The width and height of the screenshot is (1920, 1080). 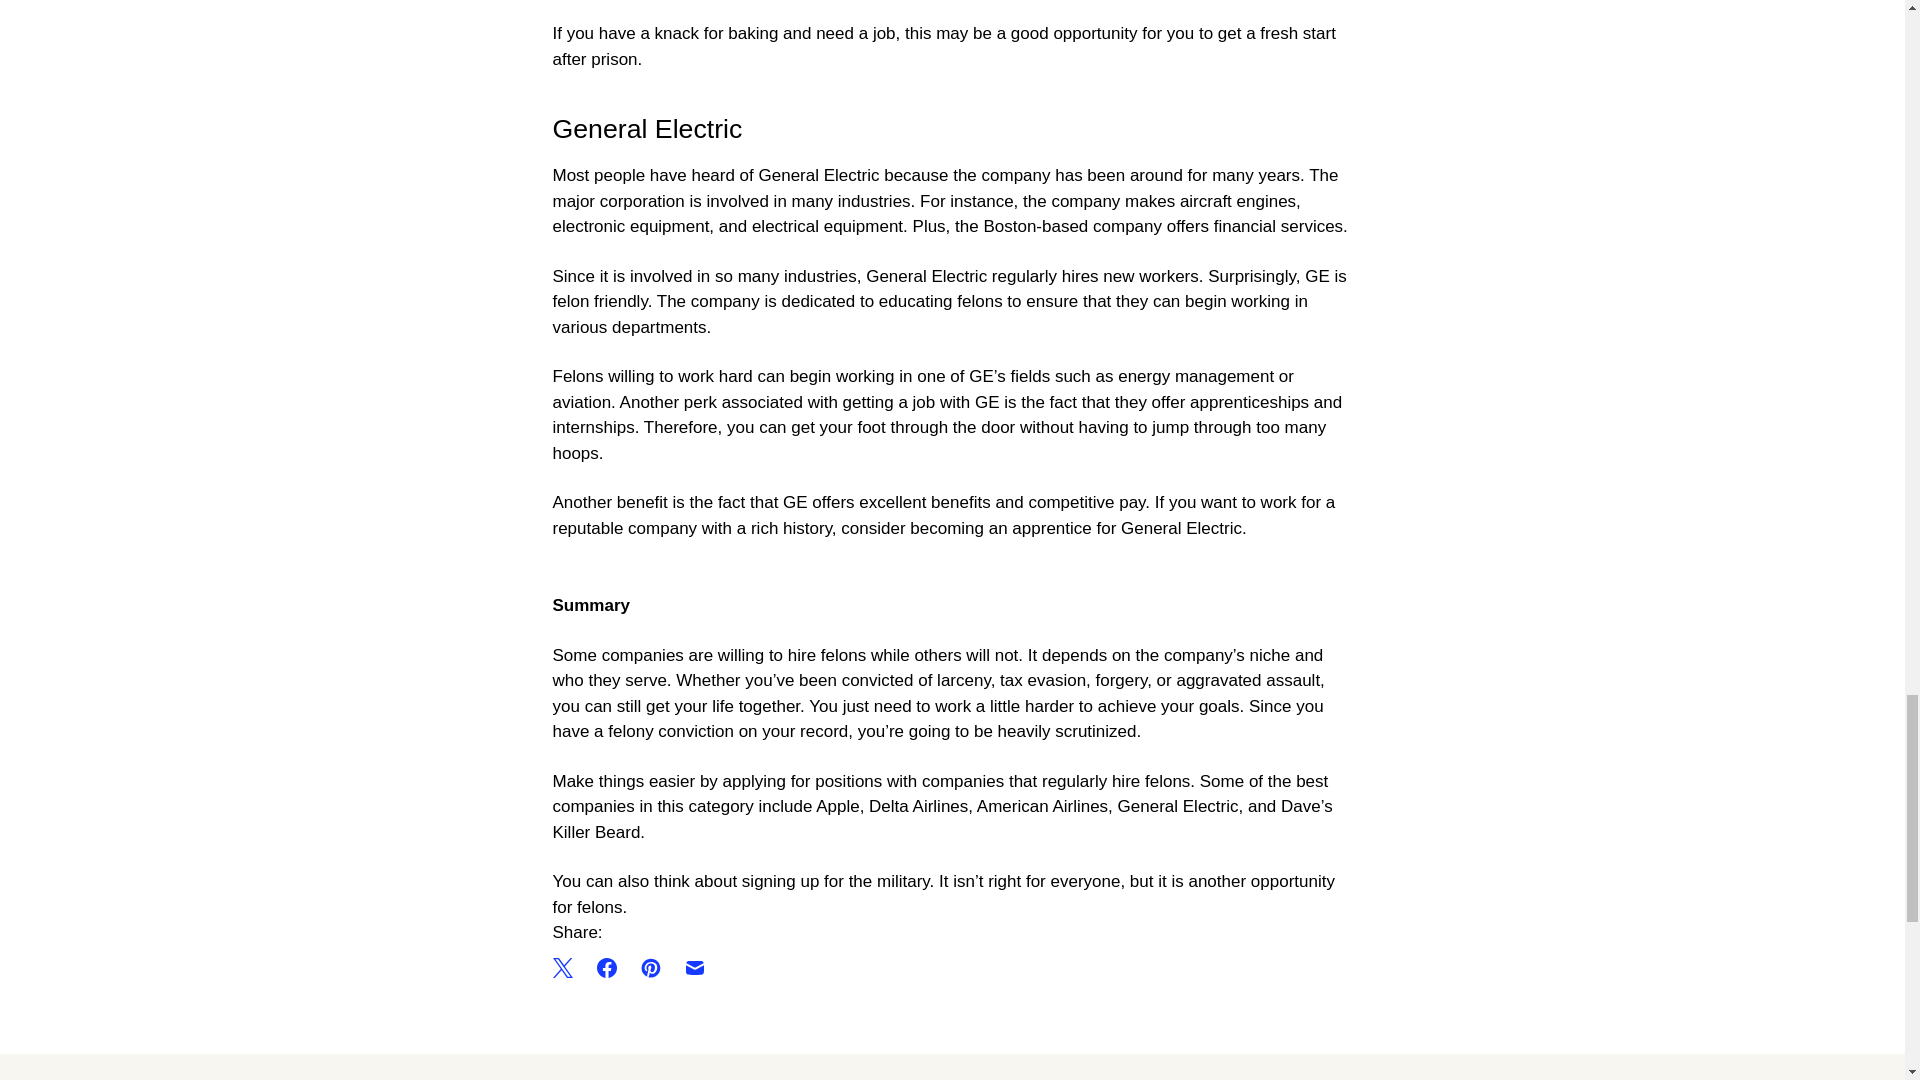 I want to click on Share this on Pinterest, so click(x=650, y=968).